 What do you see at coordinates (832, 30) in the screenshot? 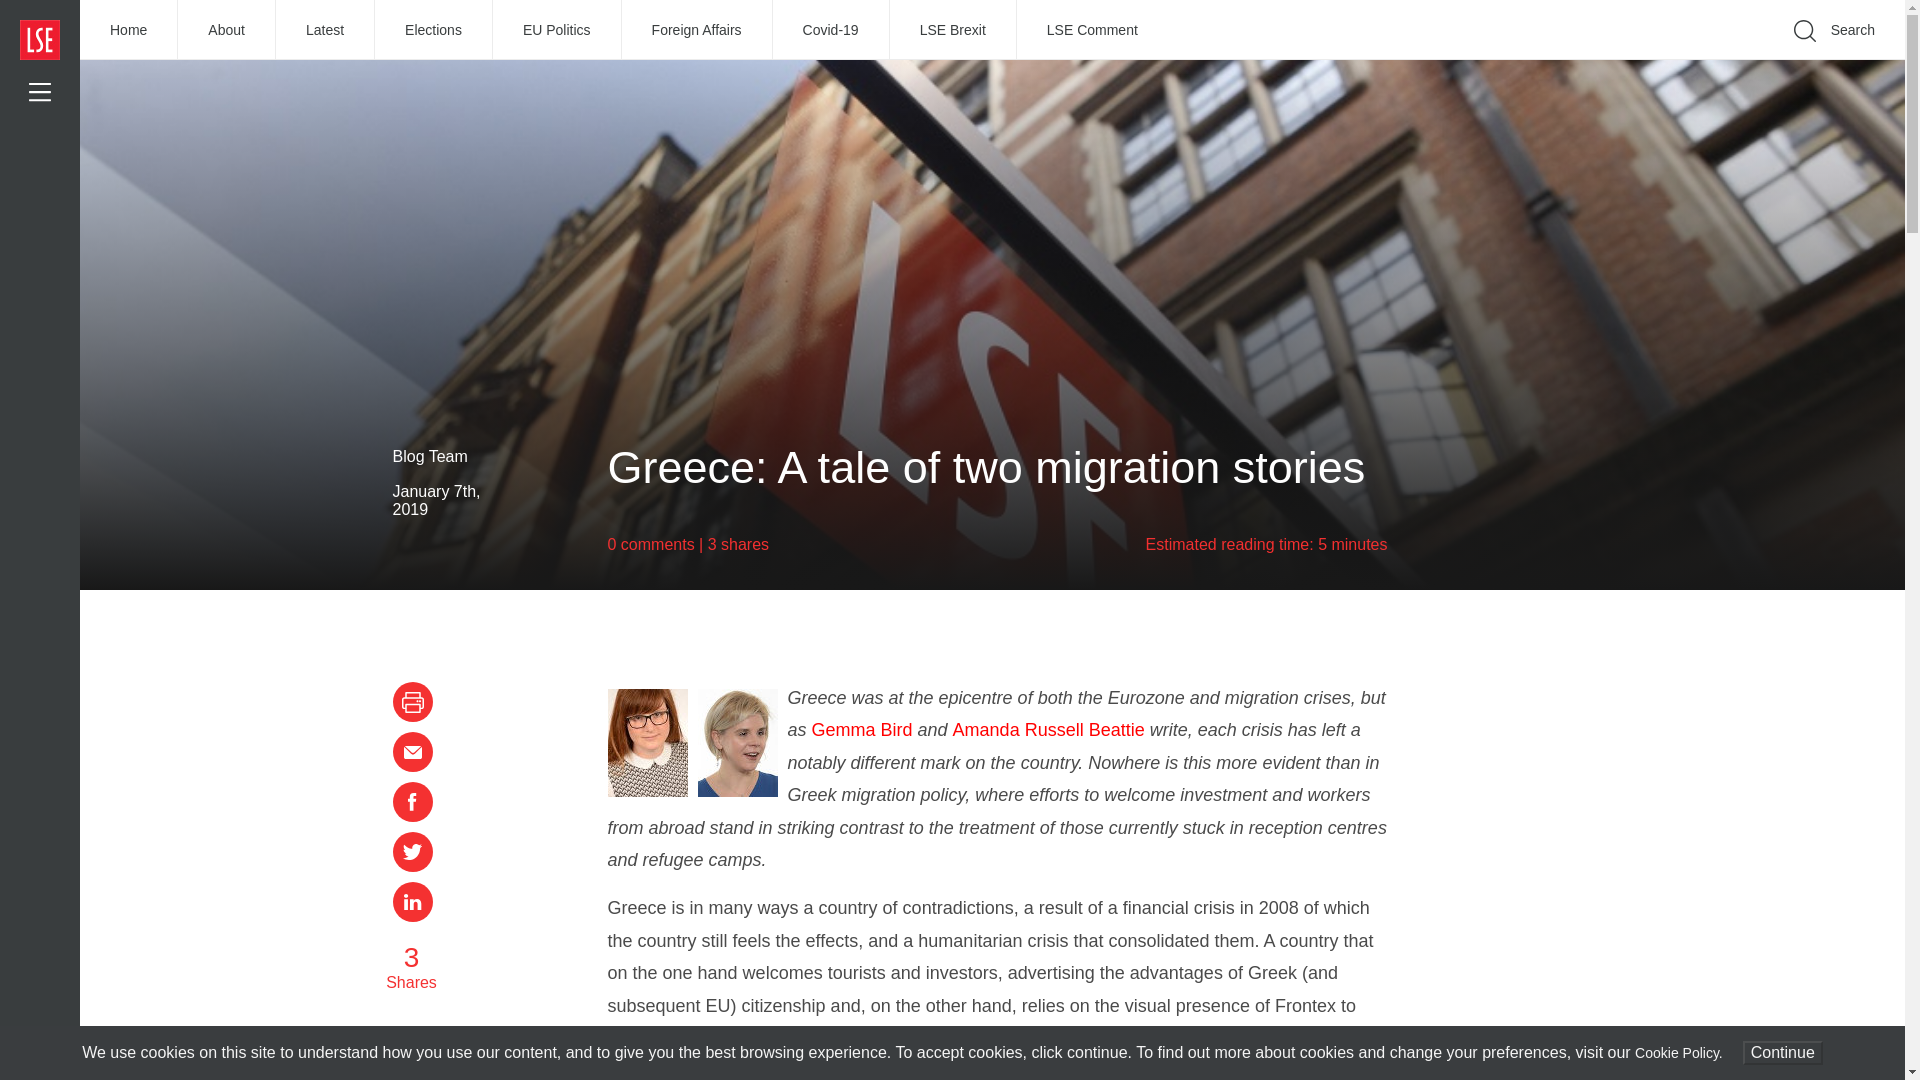
I see `Covid-19` at bounding box center [832, 30].